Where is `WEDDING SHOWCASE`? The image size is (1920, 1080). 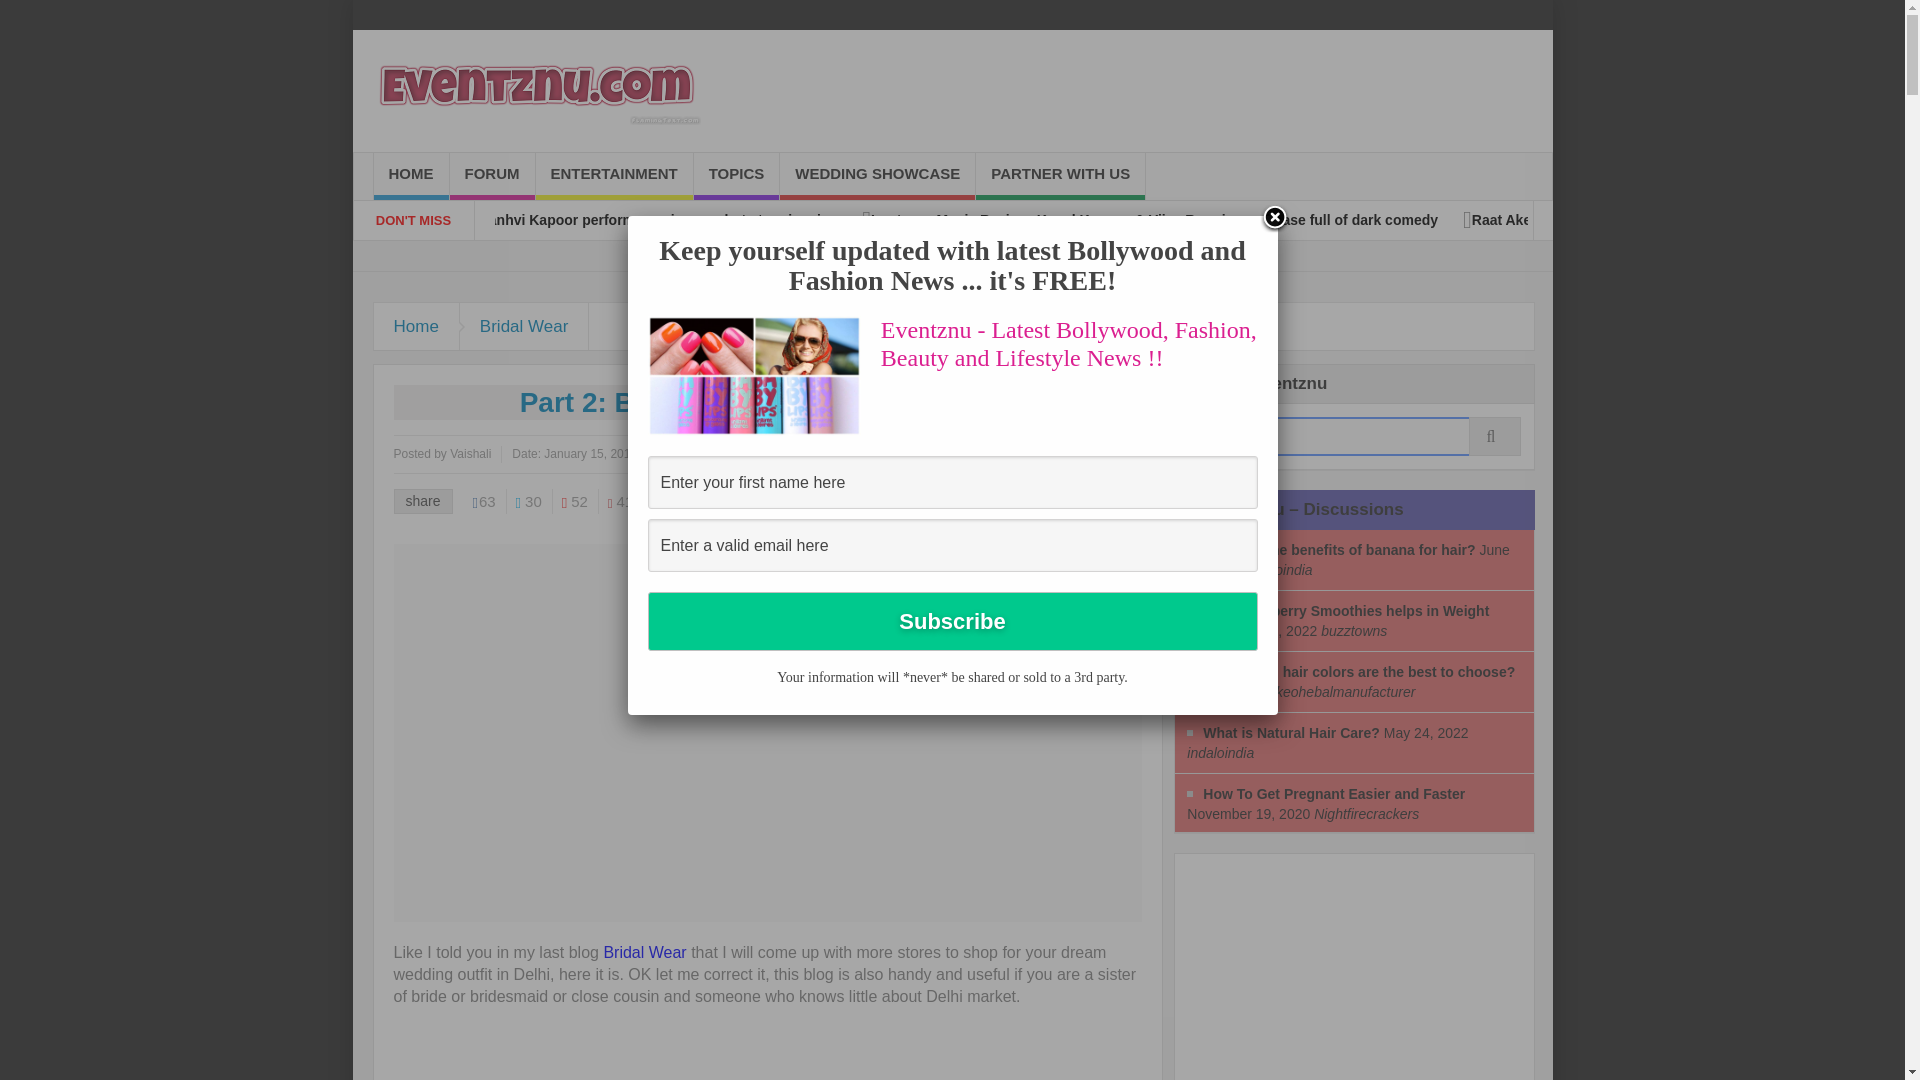
WEDDING SHOWCASE is located at coordinates (877, 176).